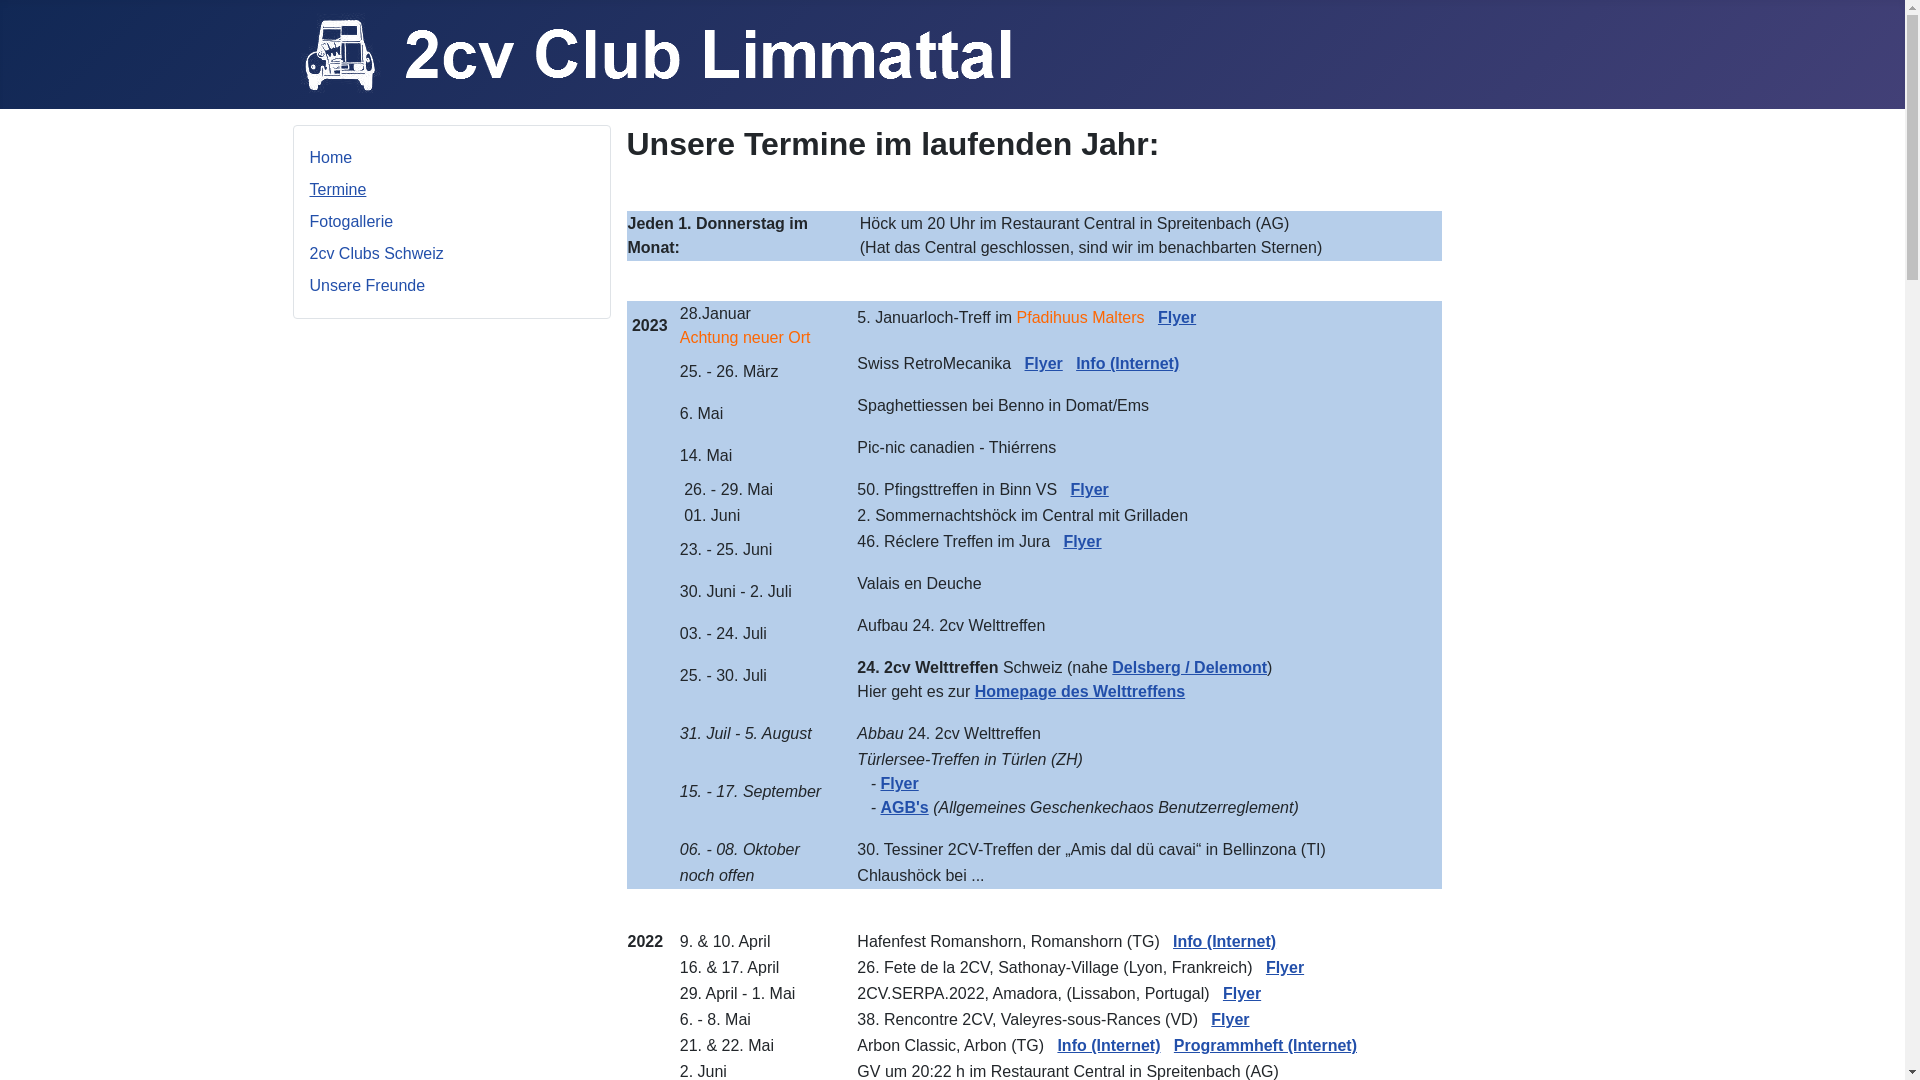 The width and height of the screenshot is (1920, 1080). Describe the element at coordinates (1128, 364) in the screenshot. I see `Info (Internet)` at that location.